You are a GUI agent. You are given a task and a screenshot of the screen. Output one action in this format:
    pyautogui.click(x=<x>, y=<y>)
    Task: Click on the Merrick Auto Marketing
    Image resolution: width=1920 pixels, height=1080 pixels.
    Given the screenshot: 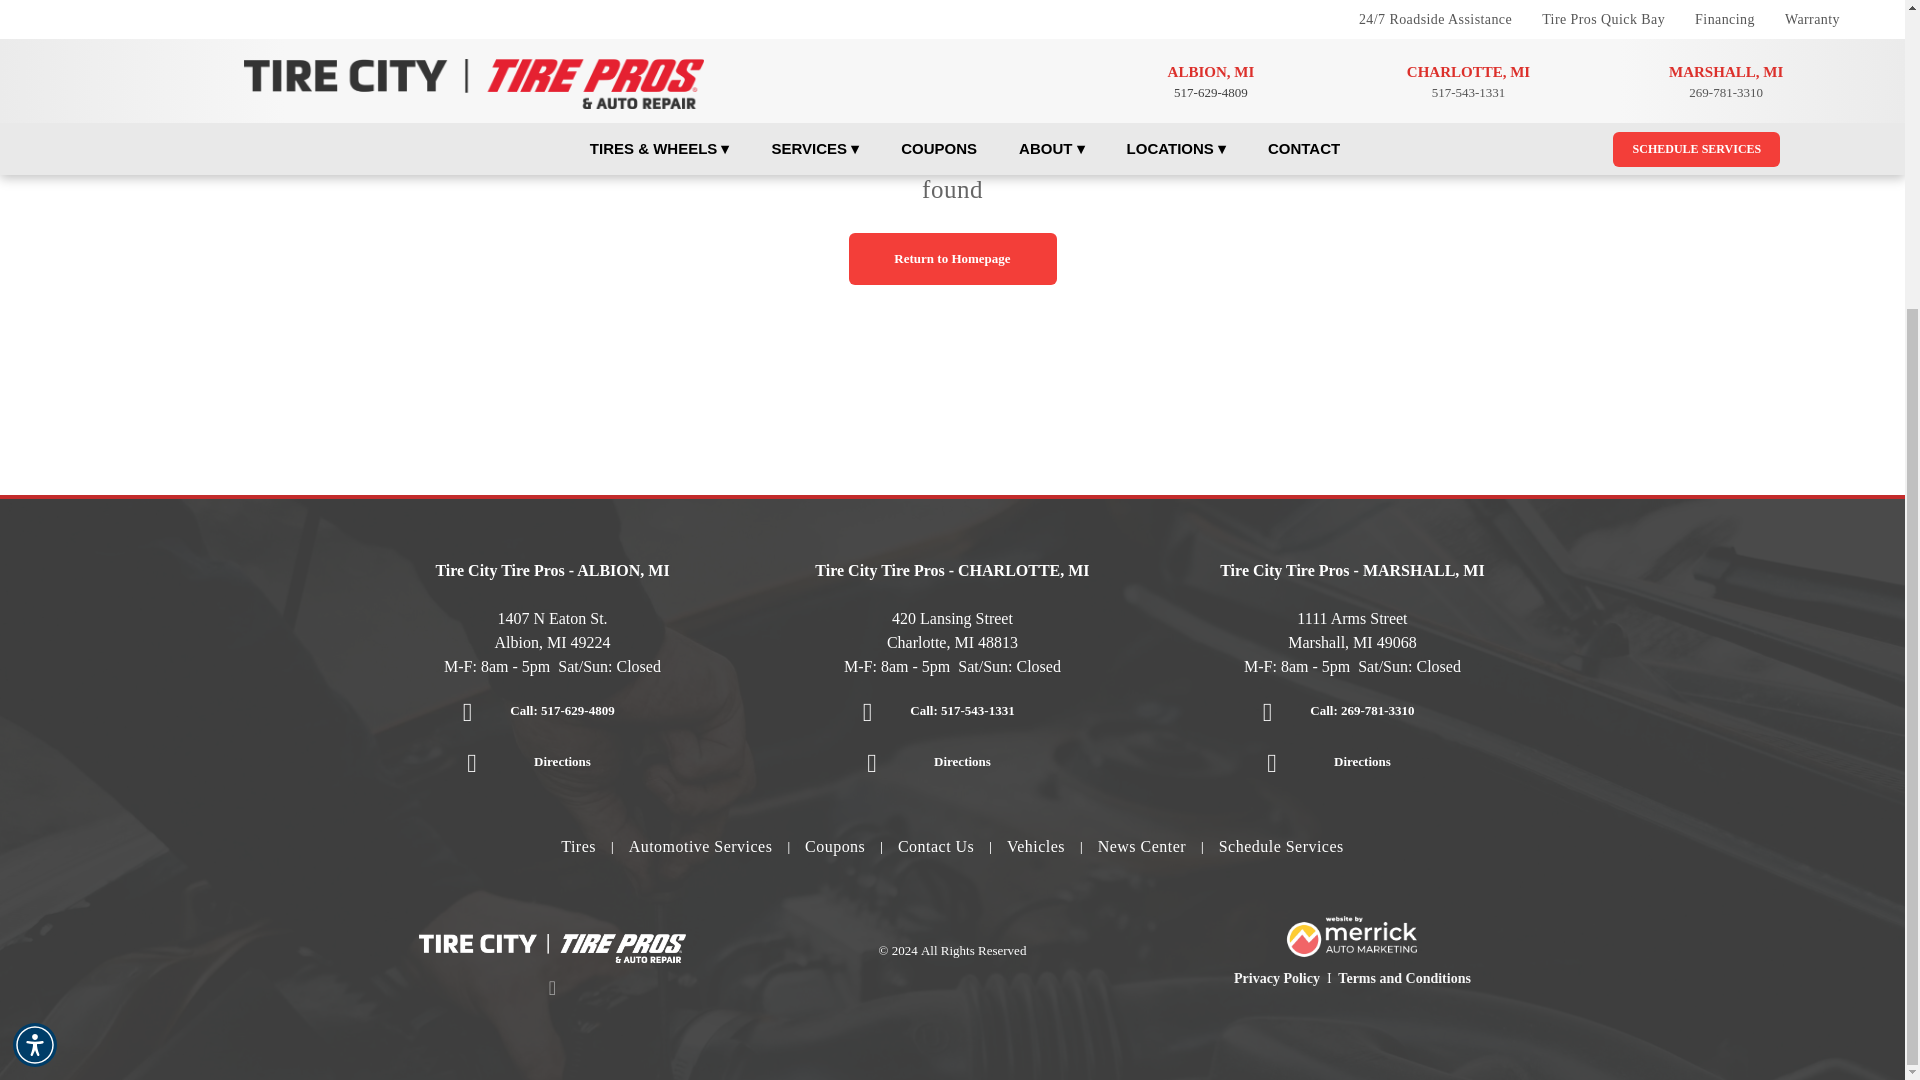 What is the action you would take?
    pyautogui.click(x=1352, y=936)
    